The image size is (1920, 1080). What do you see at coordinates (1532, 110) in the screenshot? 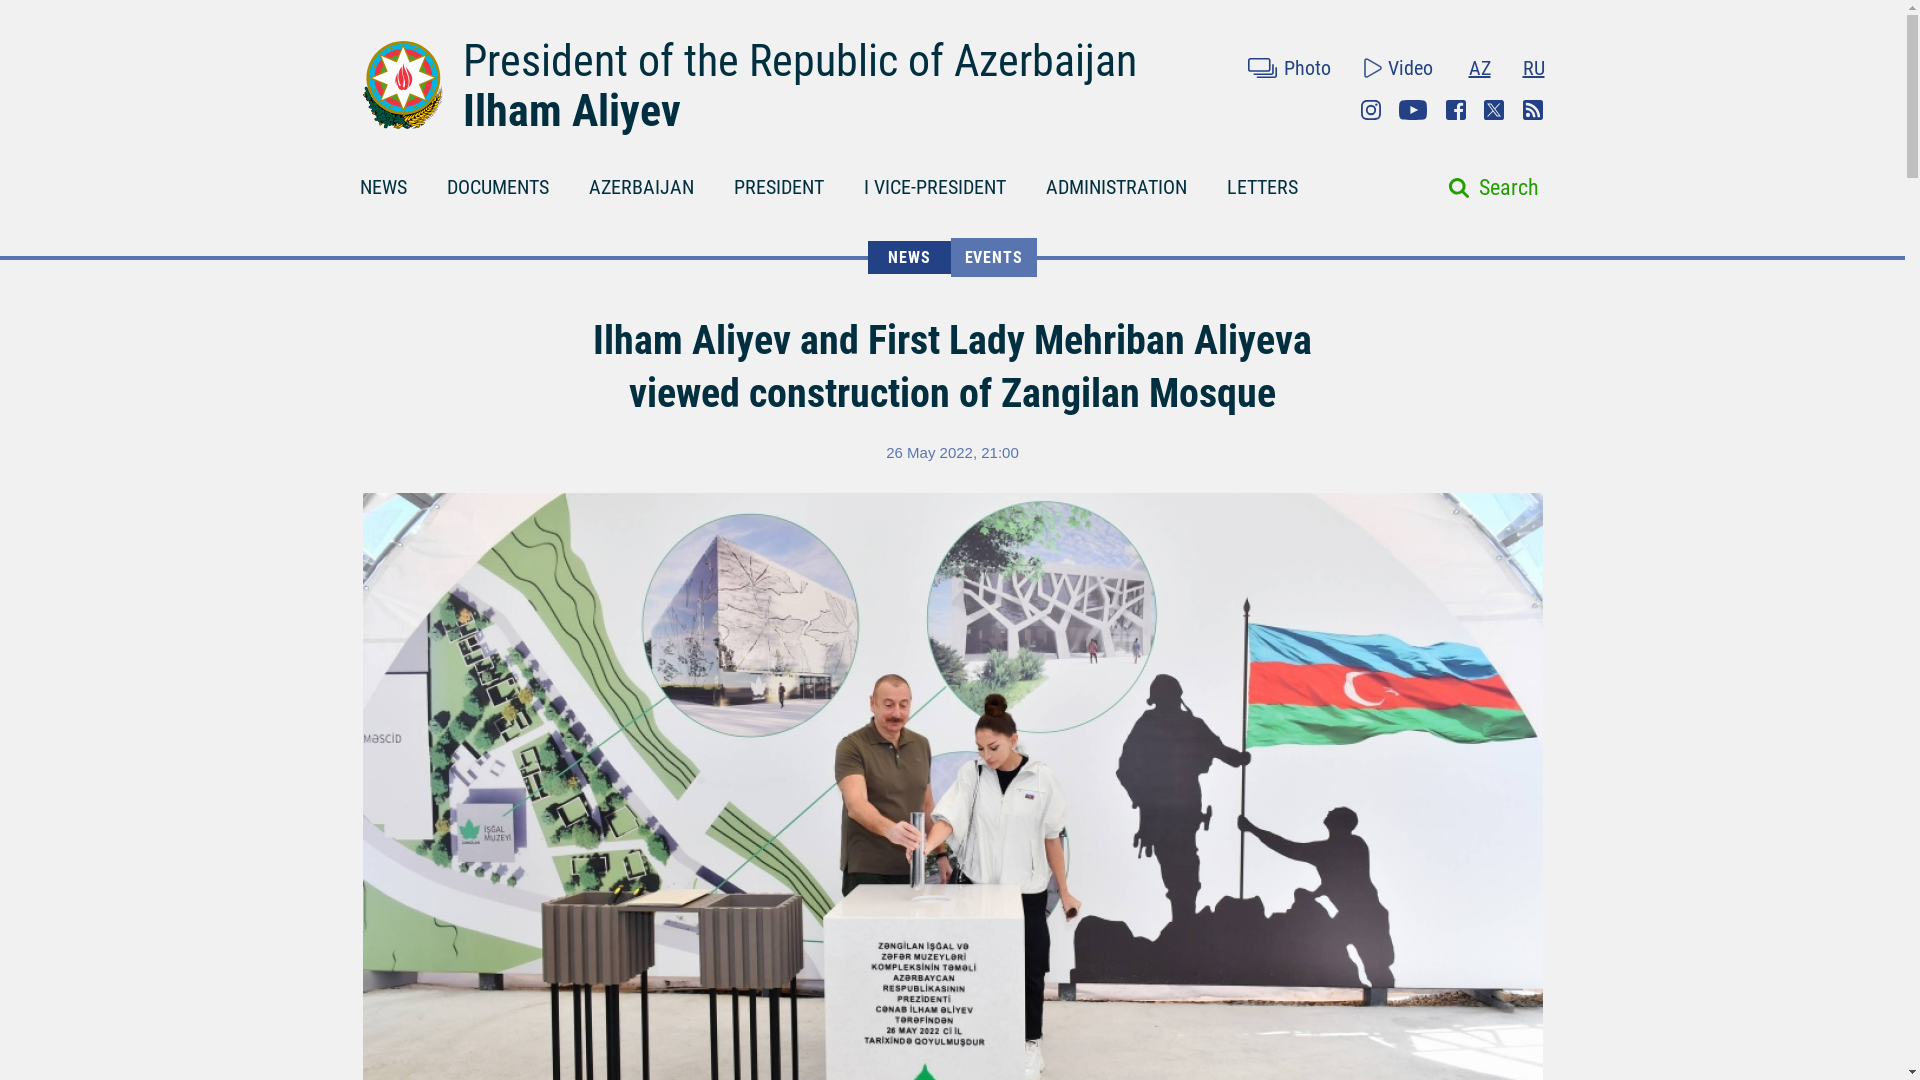
I see `Rss` at bounding box center [1532, 110].